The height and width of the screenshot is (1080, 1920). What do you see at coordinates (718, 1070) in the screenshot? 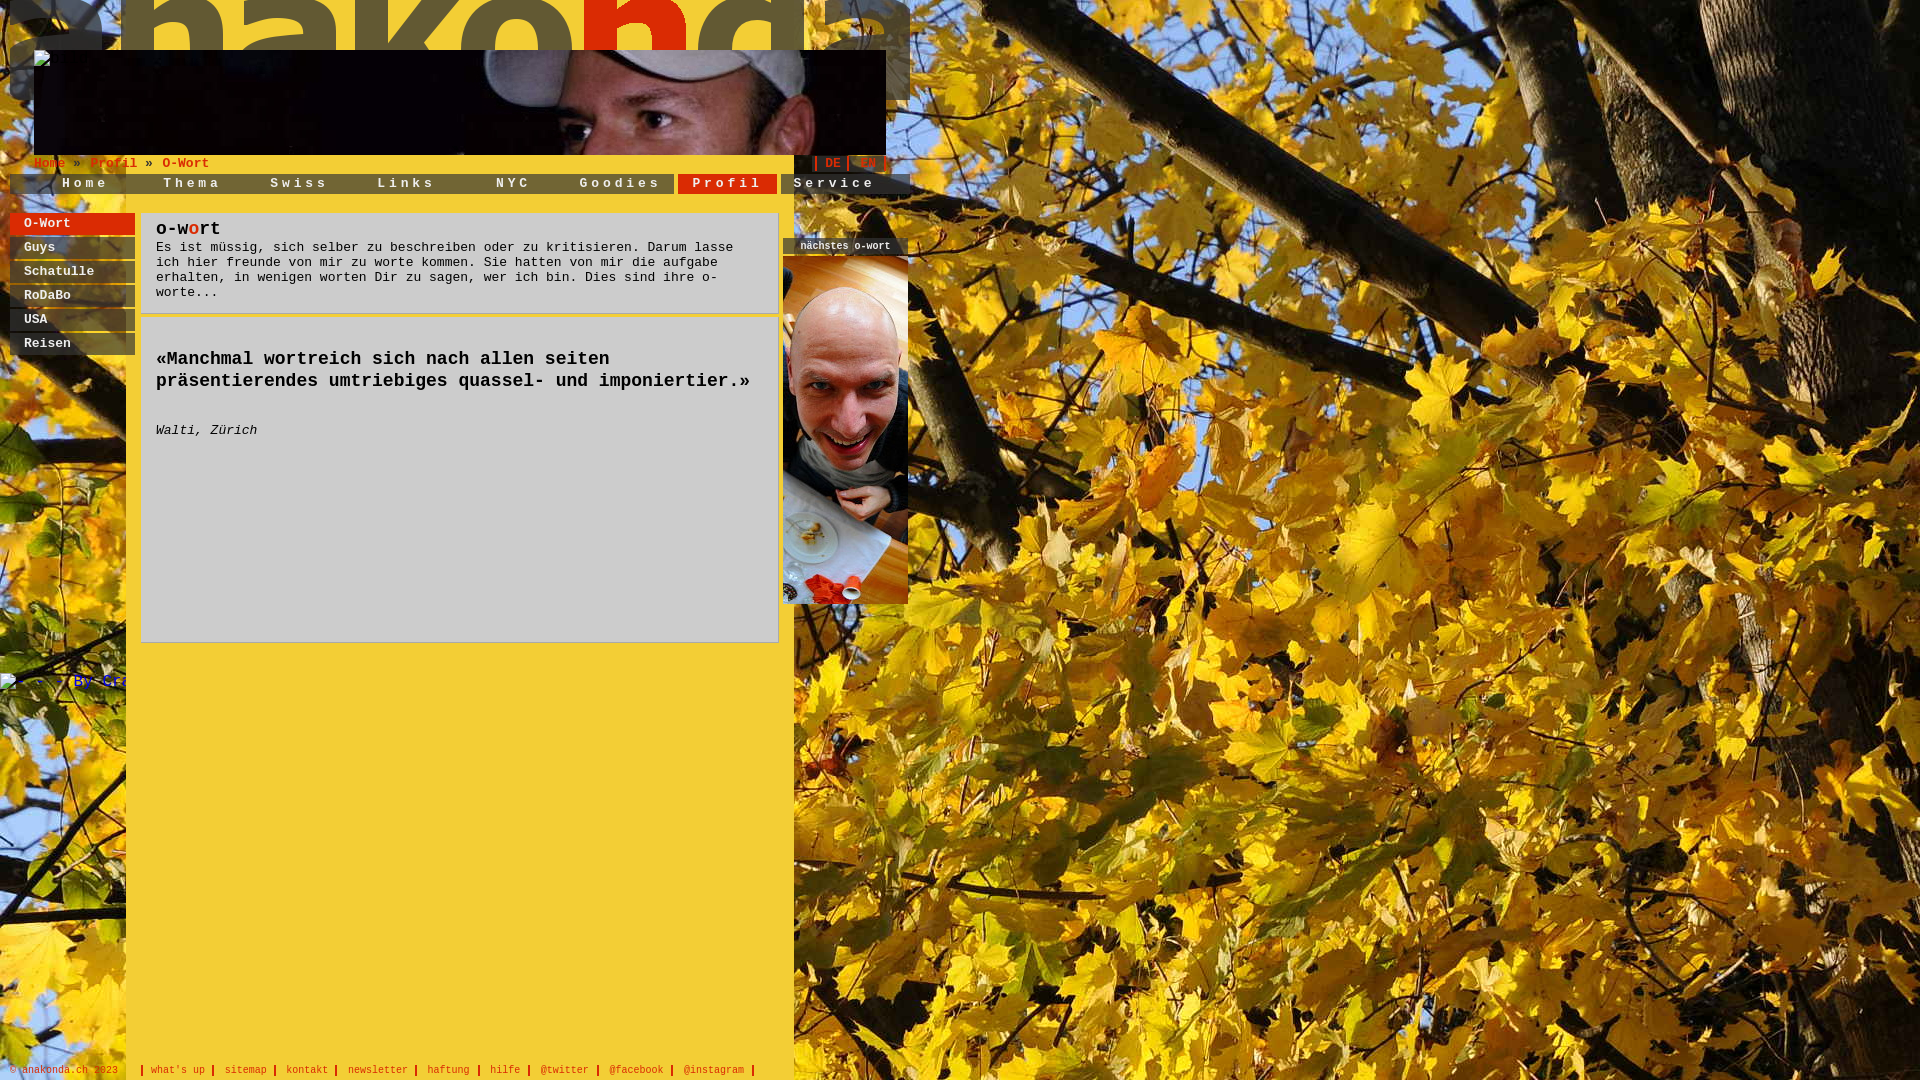
I see `@instagram` at bounding box center [718, 1070].